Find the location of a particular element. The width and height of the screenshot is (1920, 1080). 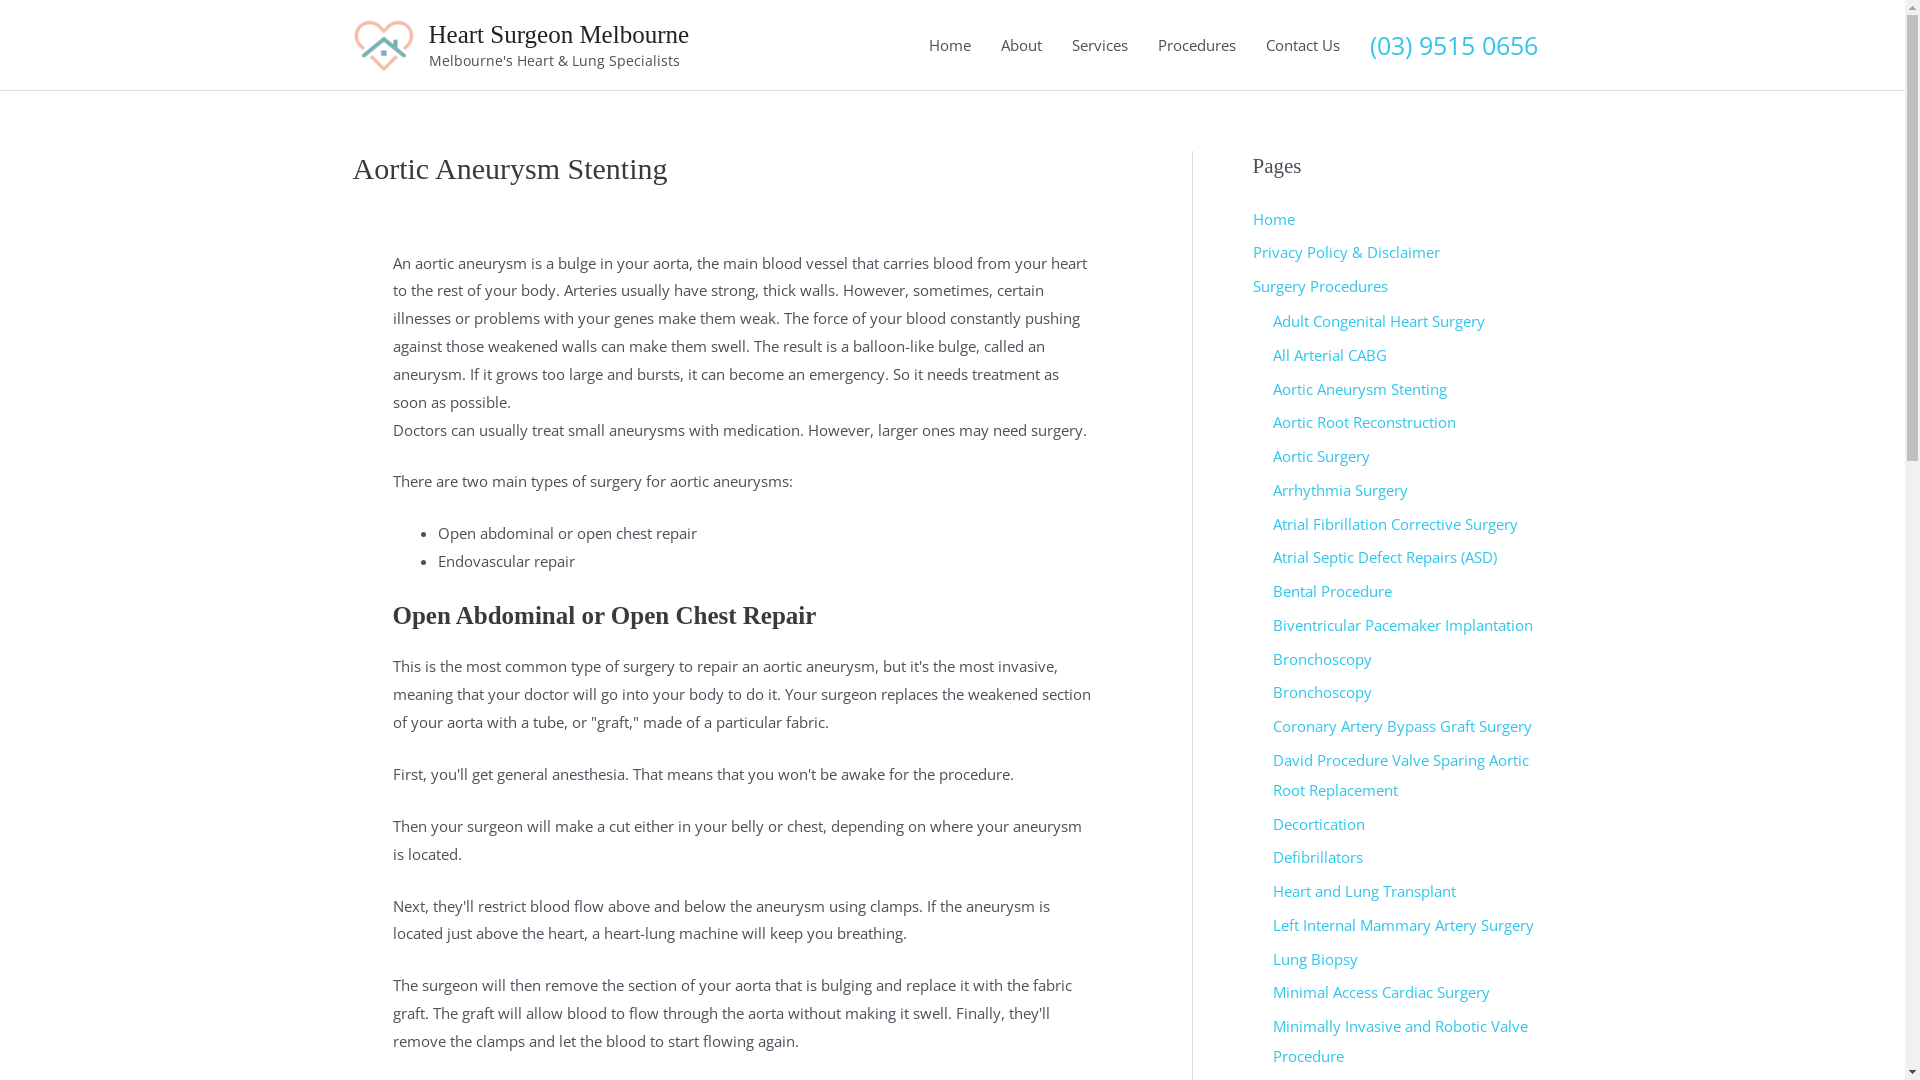

Left Internal Mammary Artery Surgery is located at coordinates (1402, 925).